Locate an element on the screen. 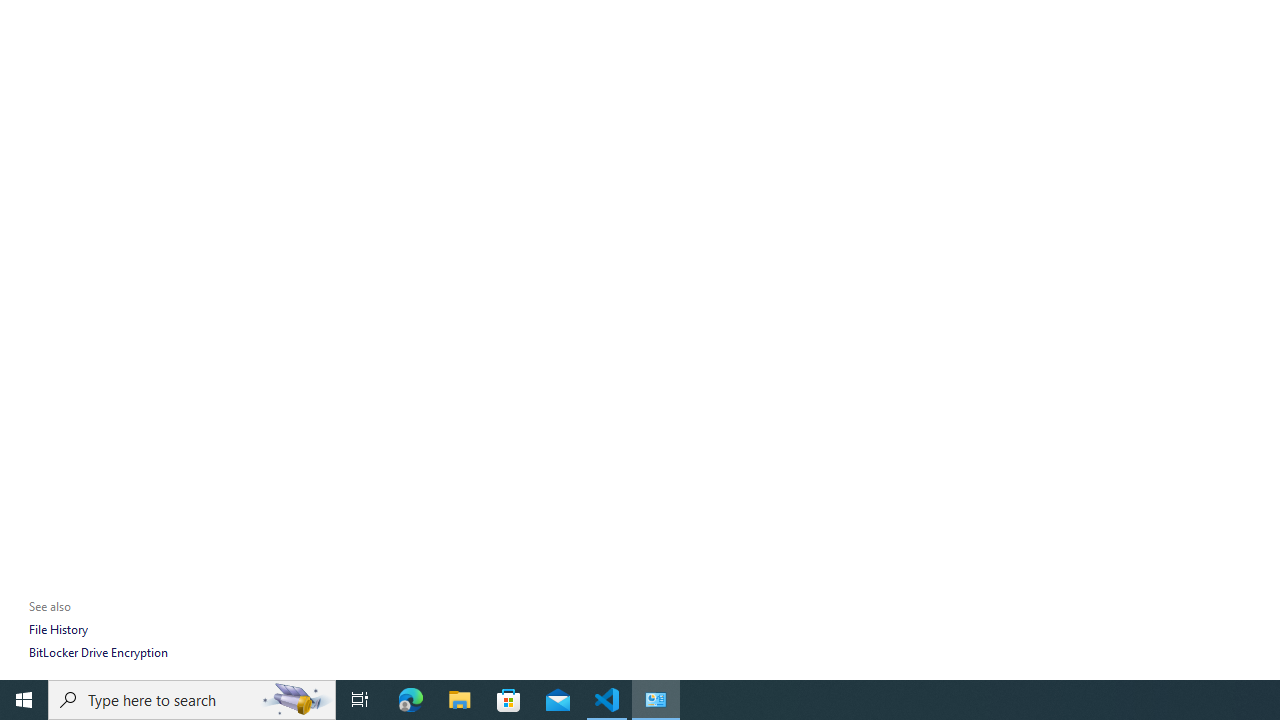  BitLocker Drive Encryption is located at coordinates (98, 652).